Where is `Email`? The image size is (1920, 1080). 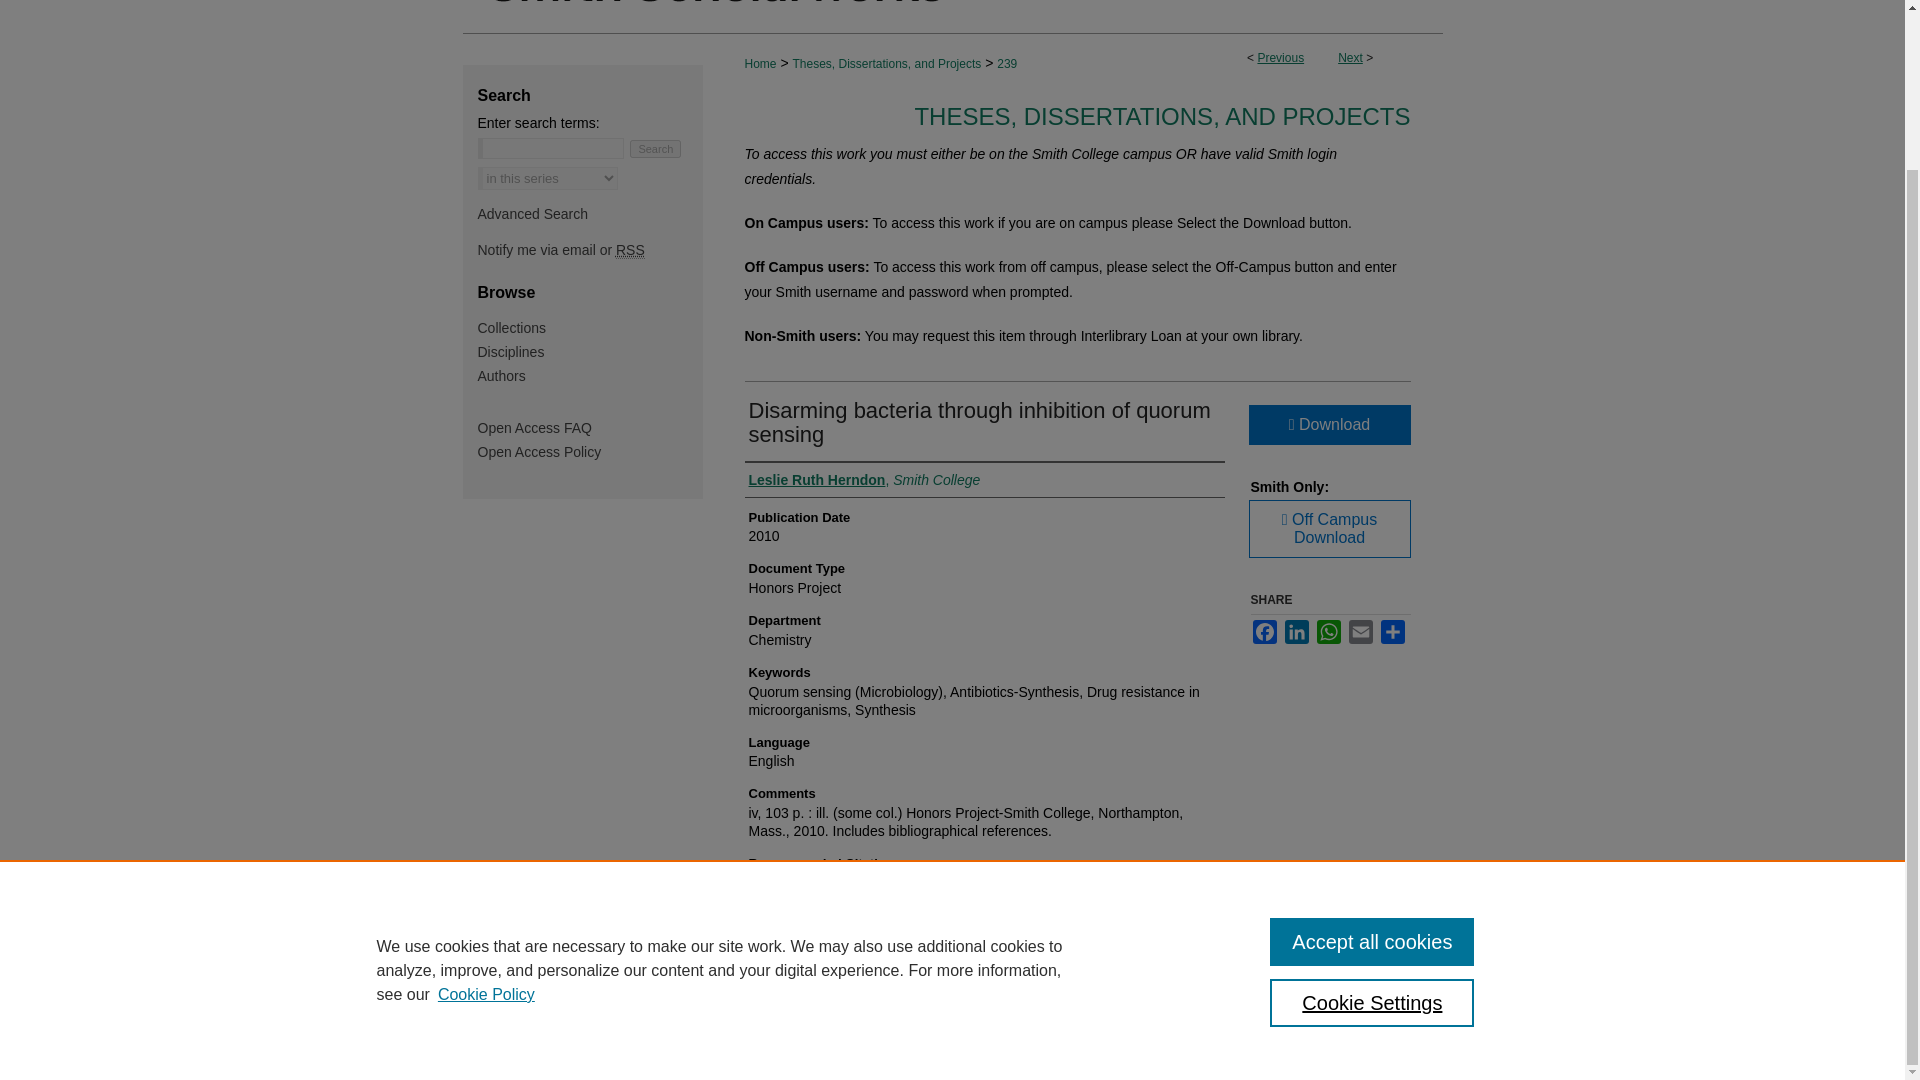 Email is located at coordinates (1360, 631).